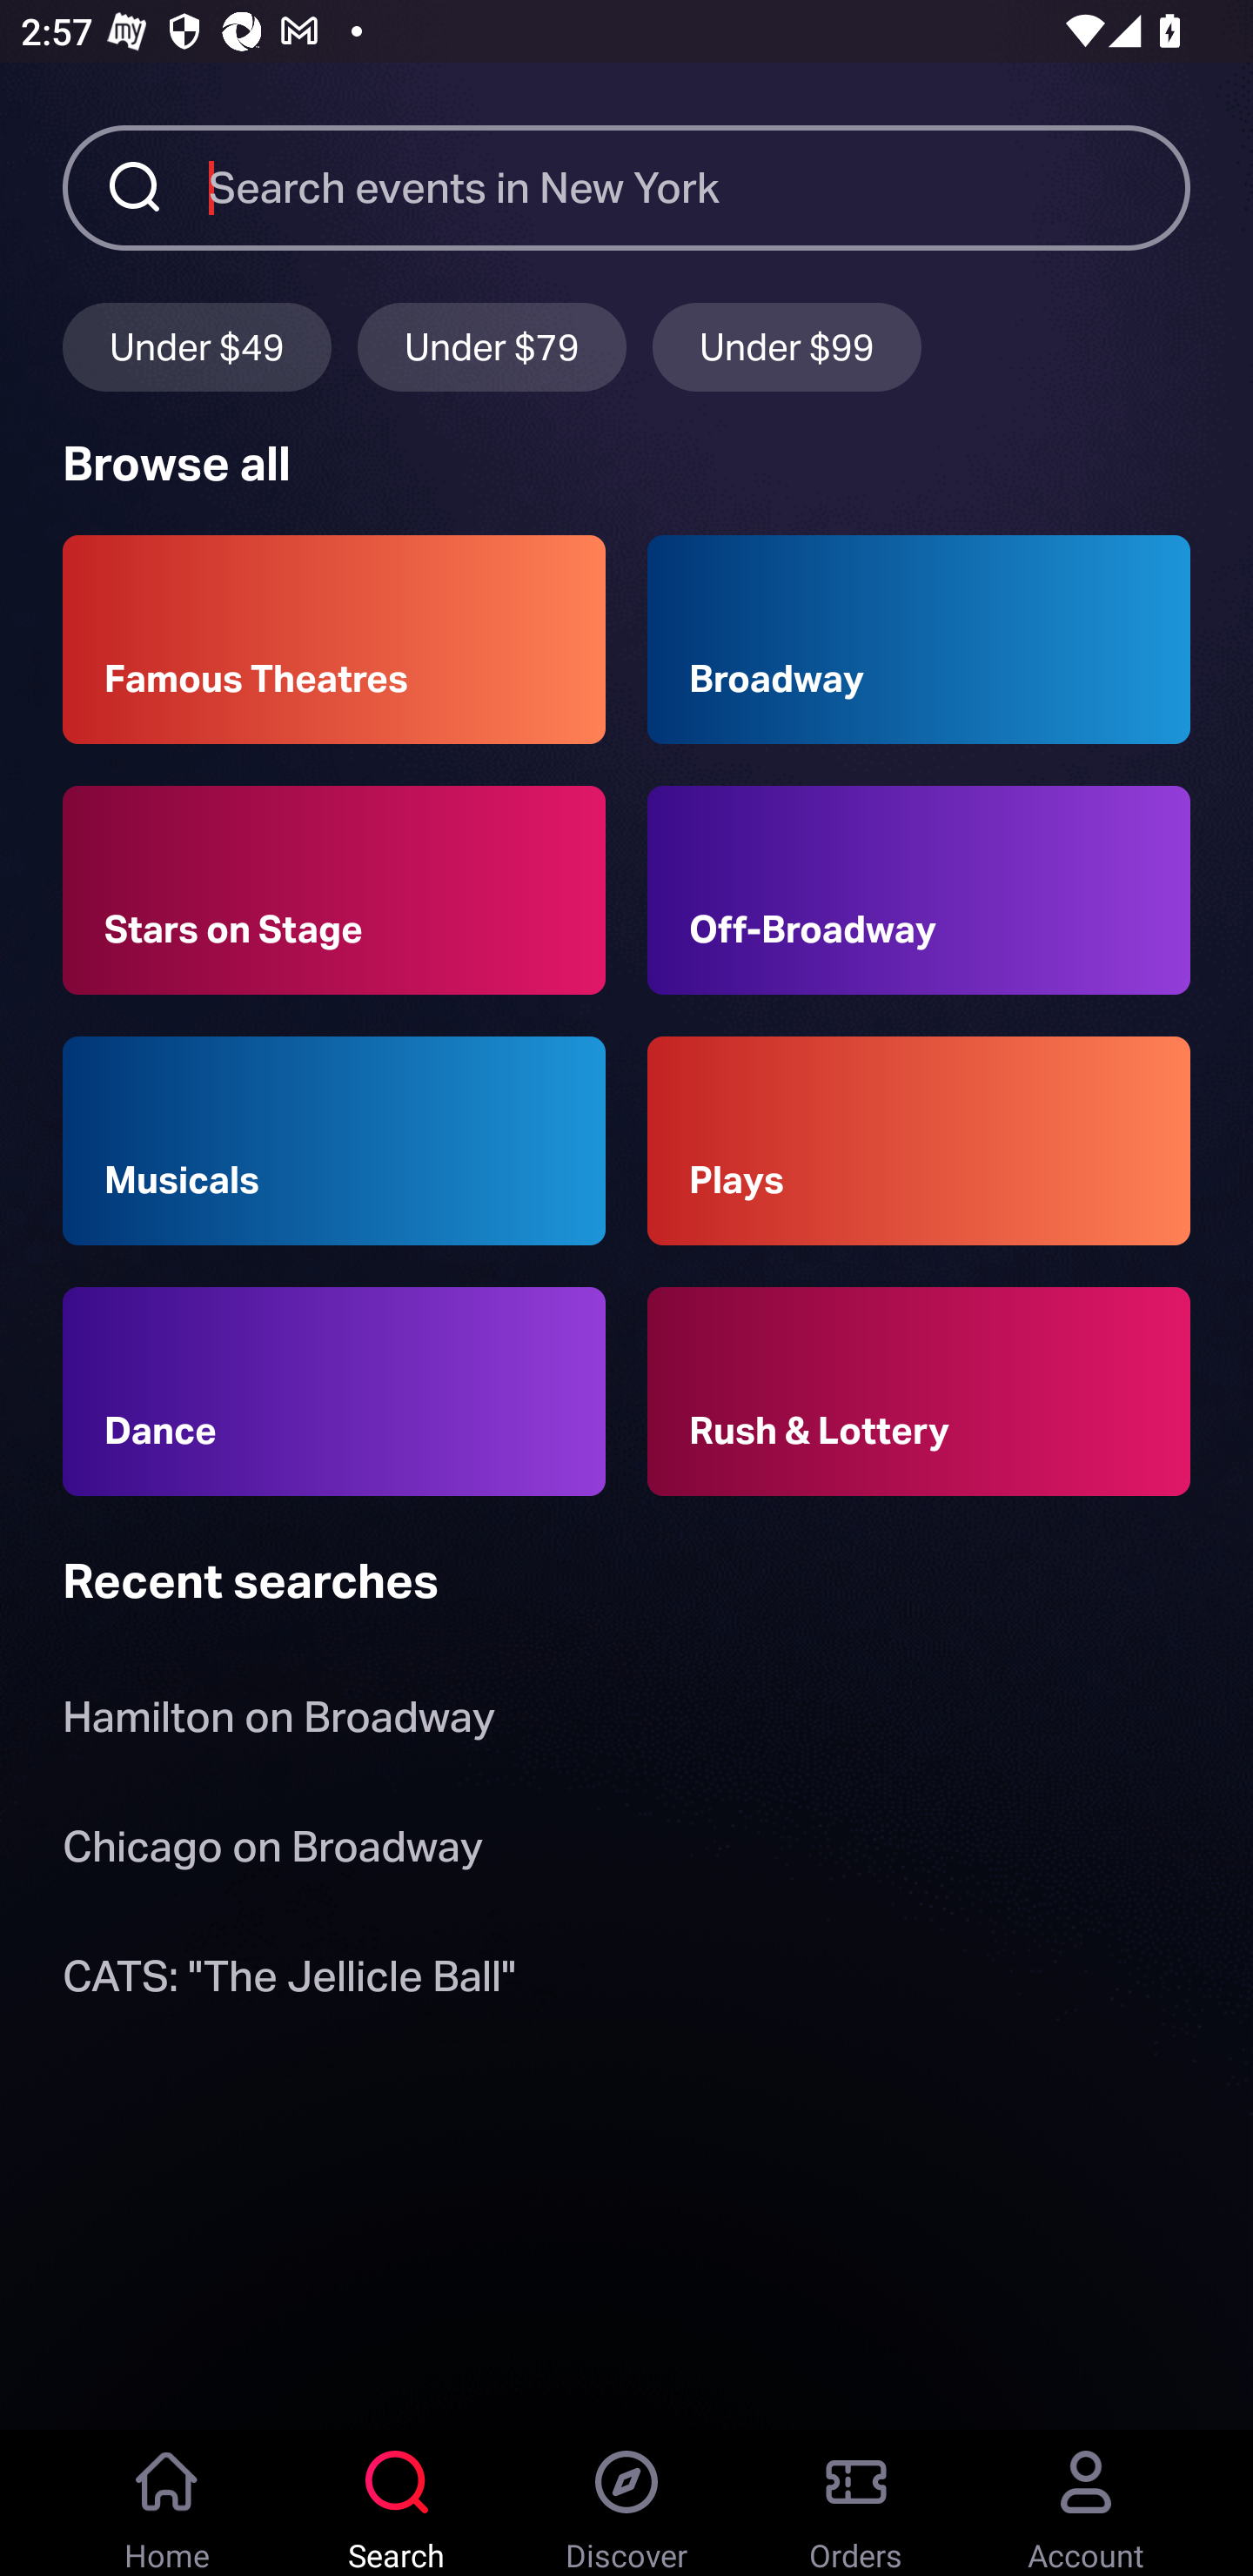  What do you see at coordinates (334, 1392) in the screenshot?
I see `Dance` at bounding box center [334, 1392].